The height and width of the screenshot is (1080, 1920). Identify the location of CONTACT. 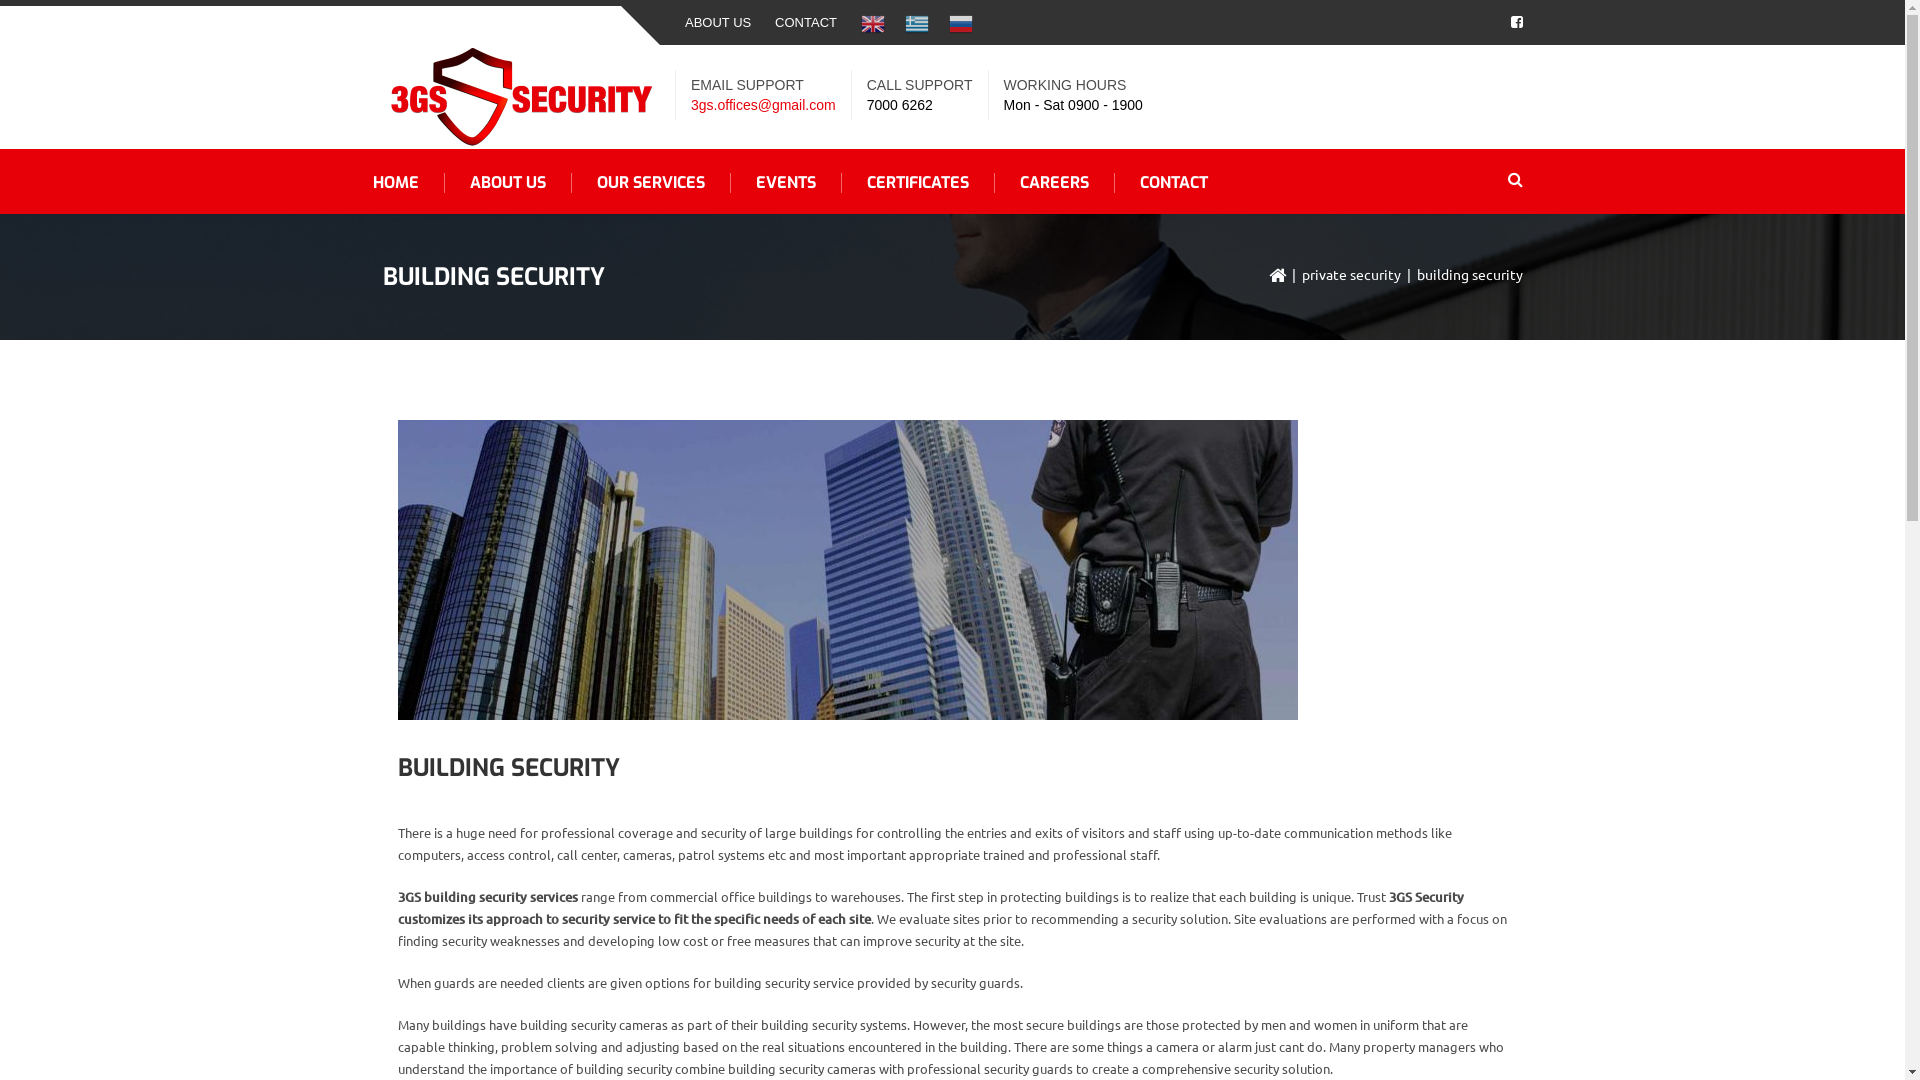
(1173, 183).